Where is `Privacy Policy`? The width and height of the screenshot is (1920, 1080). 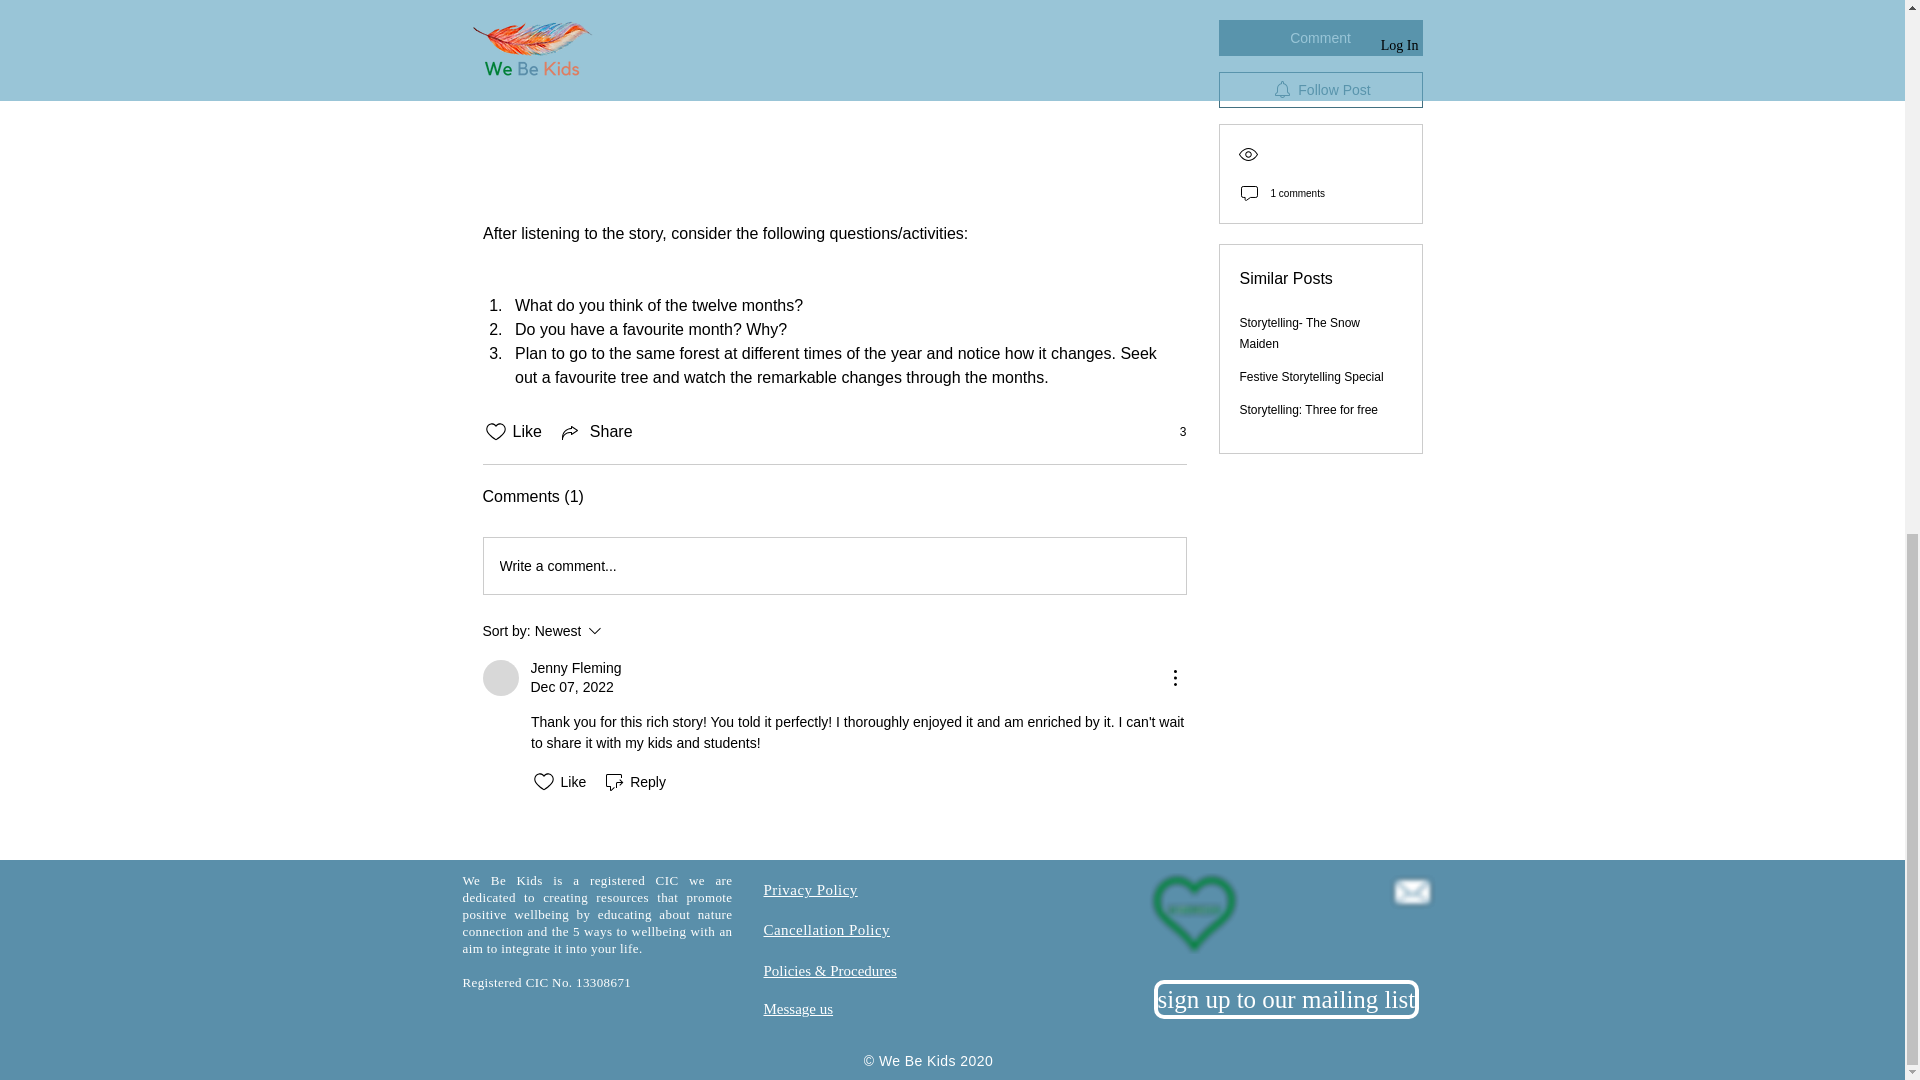 Privacy Policy is located at coordinates (500, 677).